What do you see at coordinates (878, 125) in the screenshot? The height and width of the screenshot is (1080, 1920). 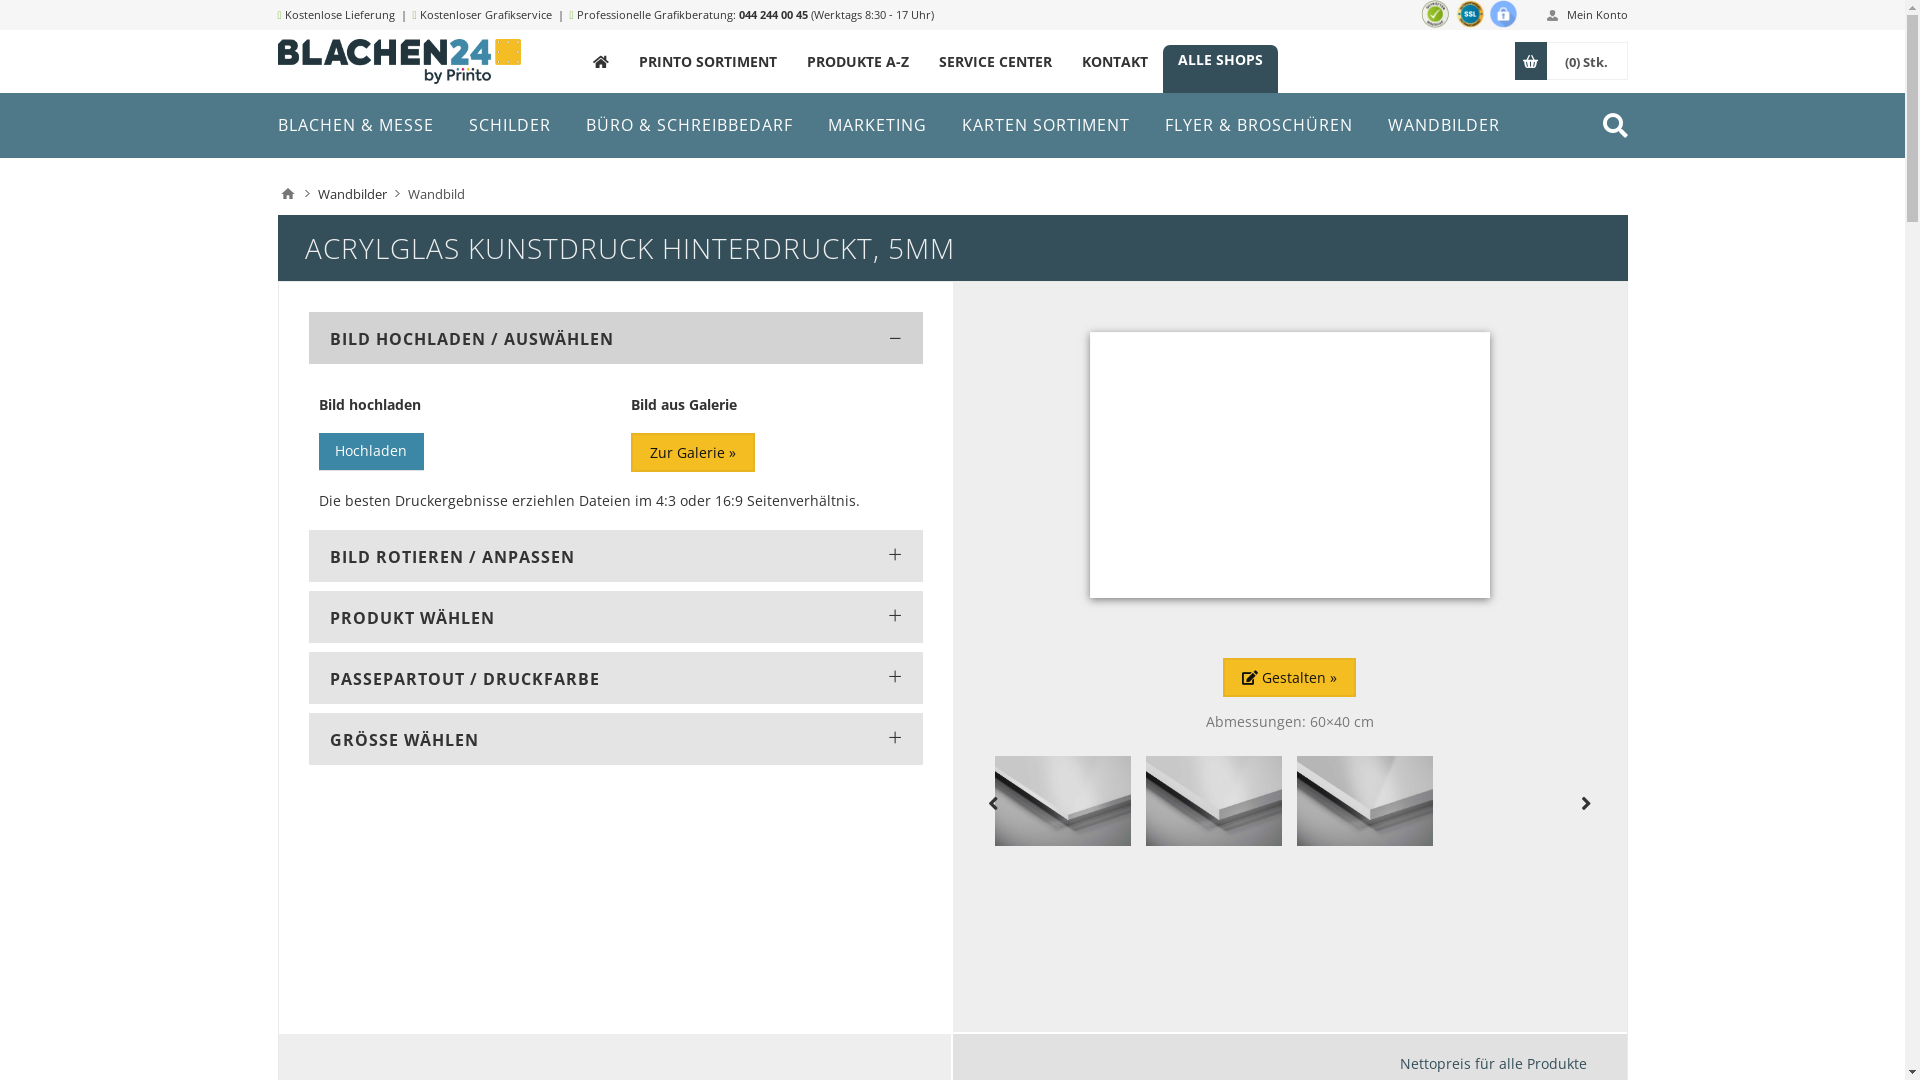 I see `MARKETING` at bounding box center [878, 125].